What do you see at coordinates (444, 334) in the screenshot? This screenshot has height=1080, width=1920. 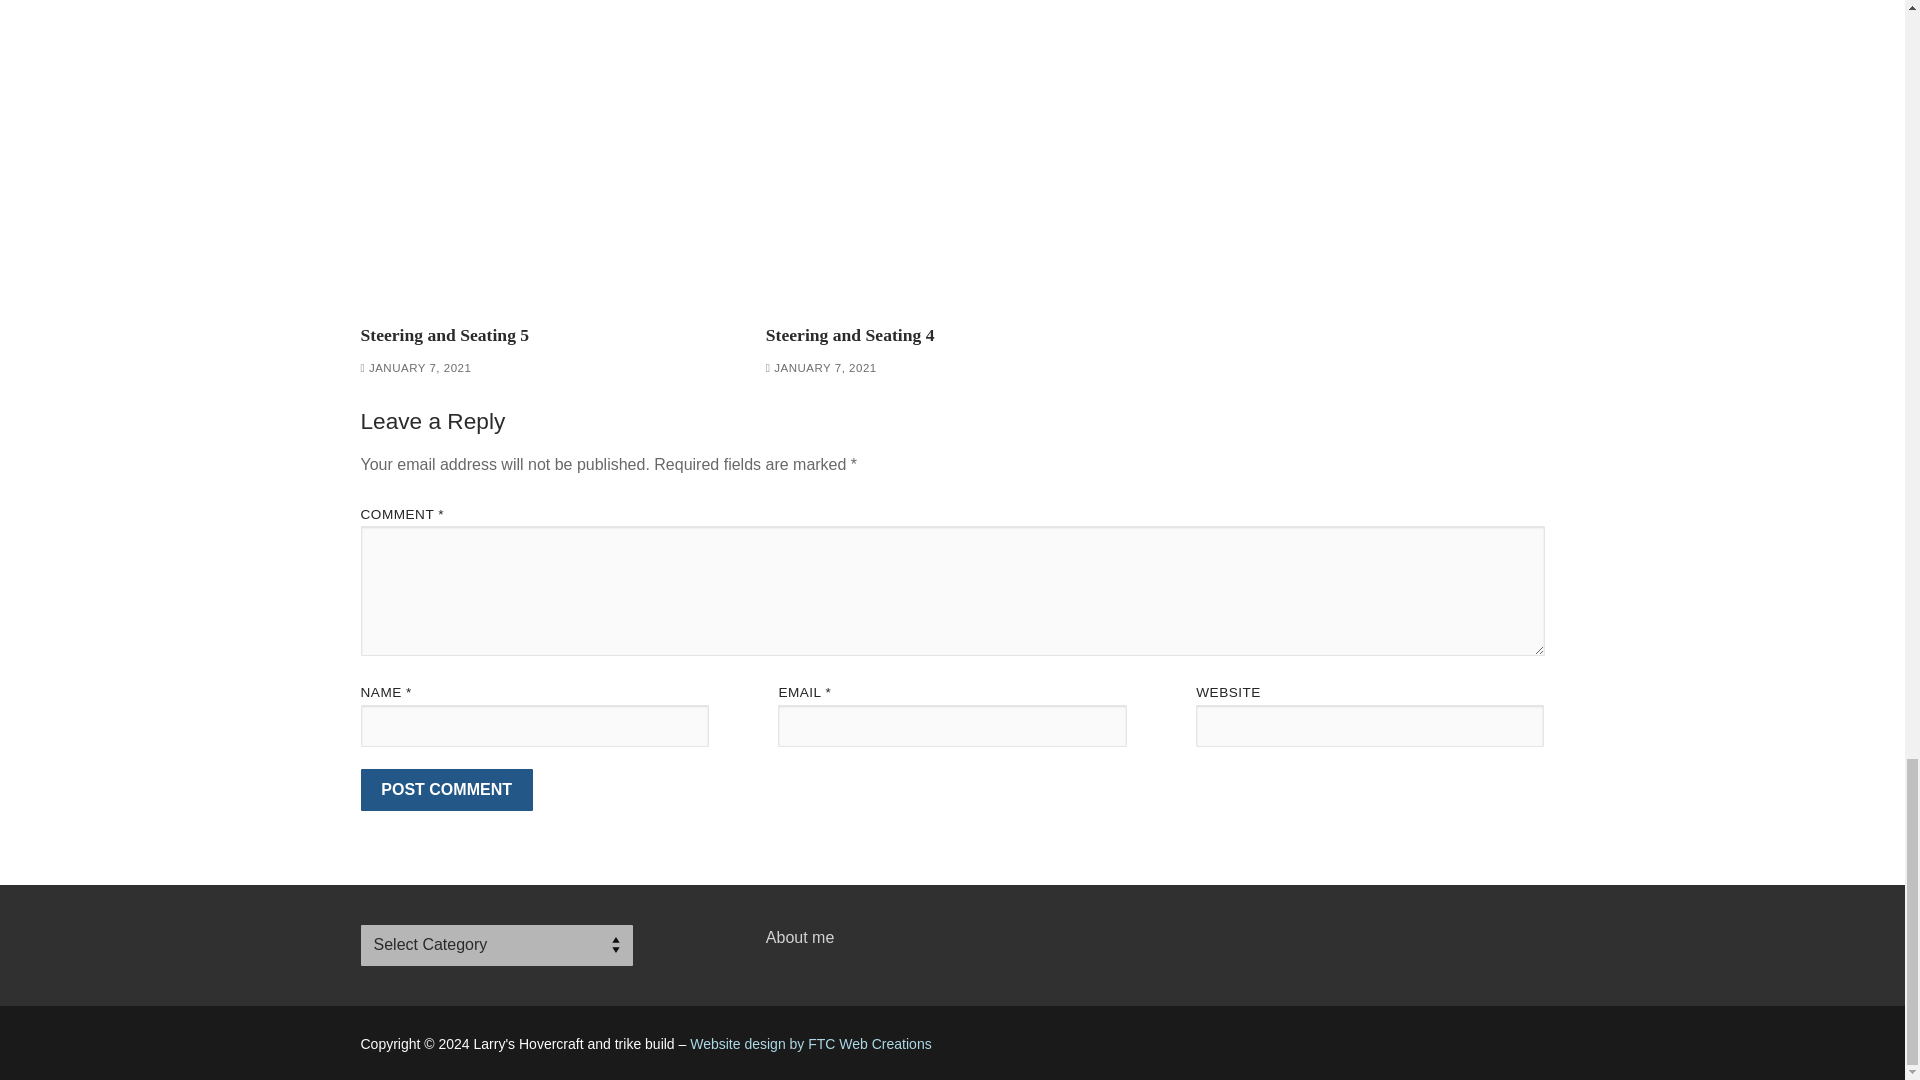 I see `Steering and Seating 5` at bounding box center [444, 334].